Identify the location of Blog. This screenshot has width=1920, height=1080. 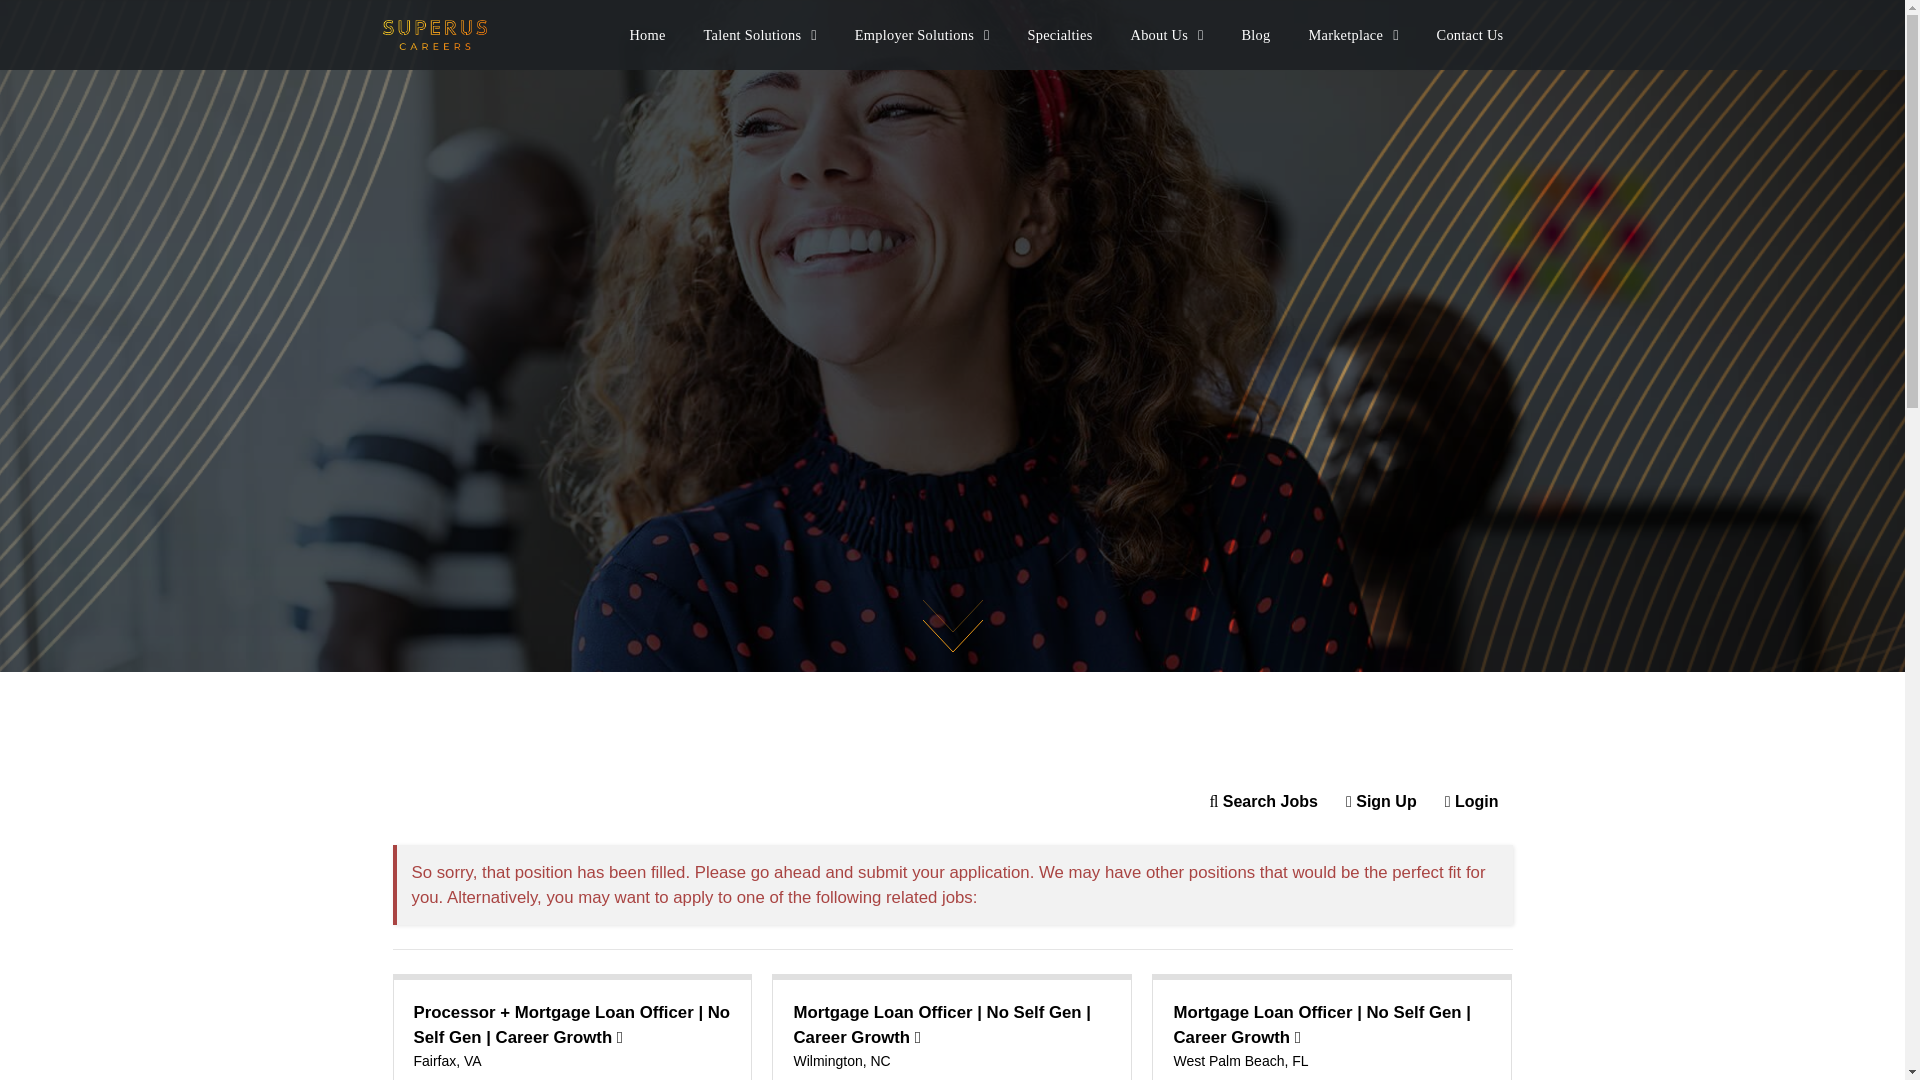
(1256, 34).